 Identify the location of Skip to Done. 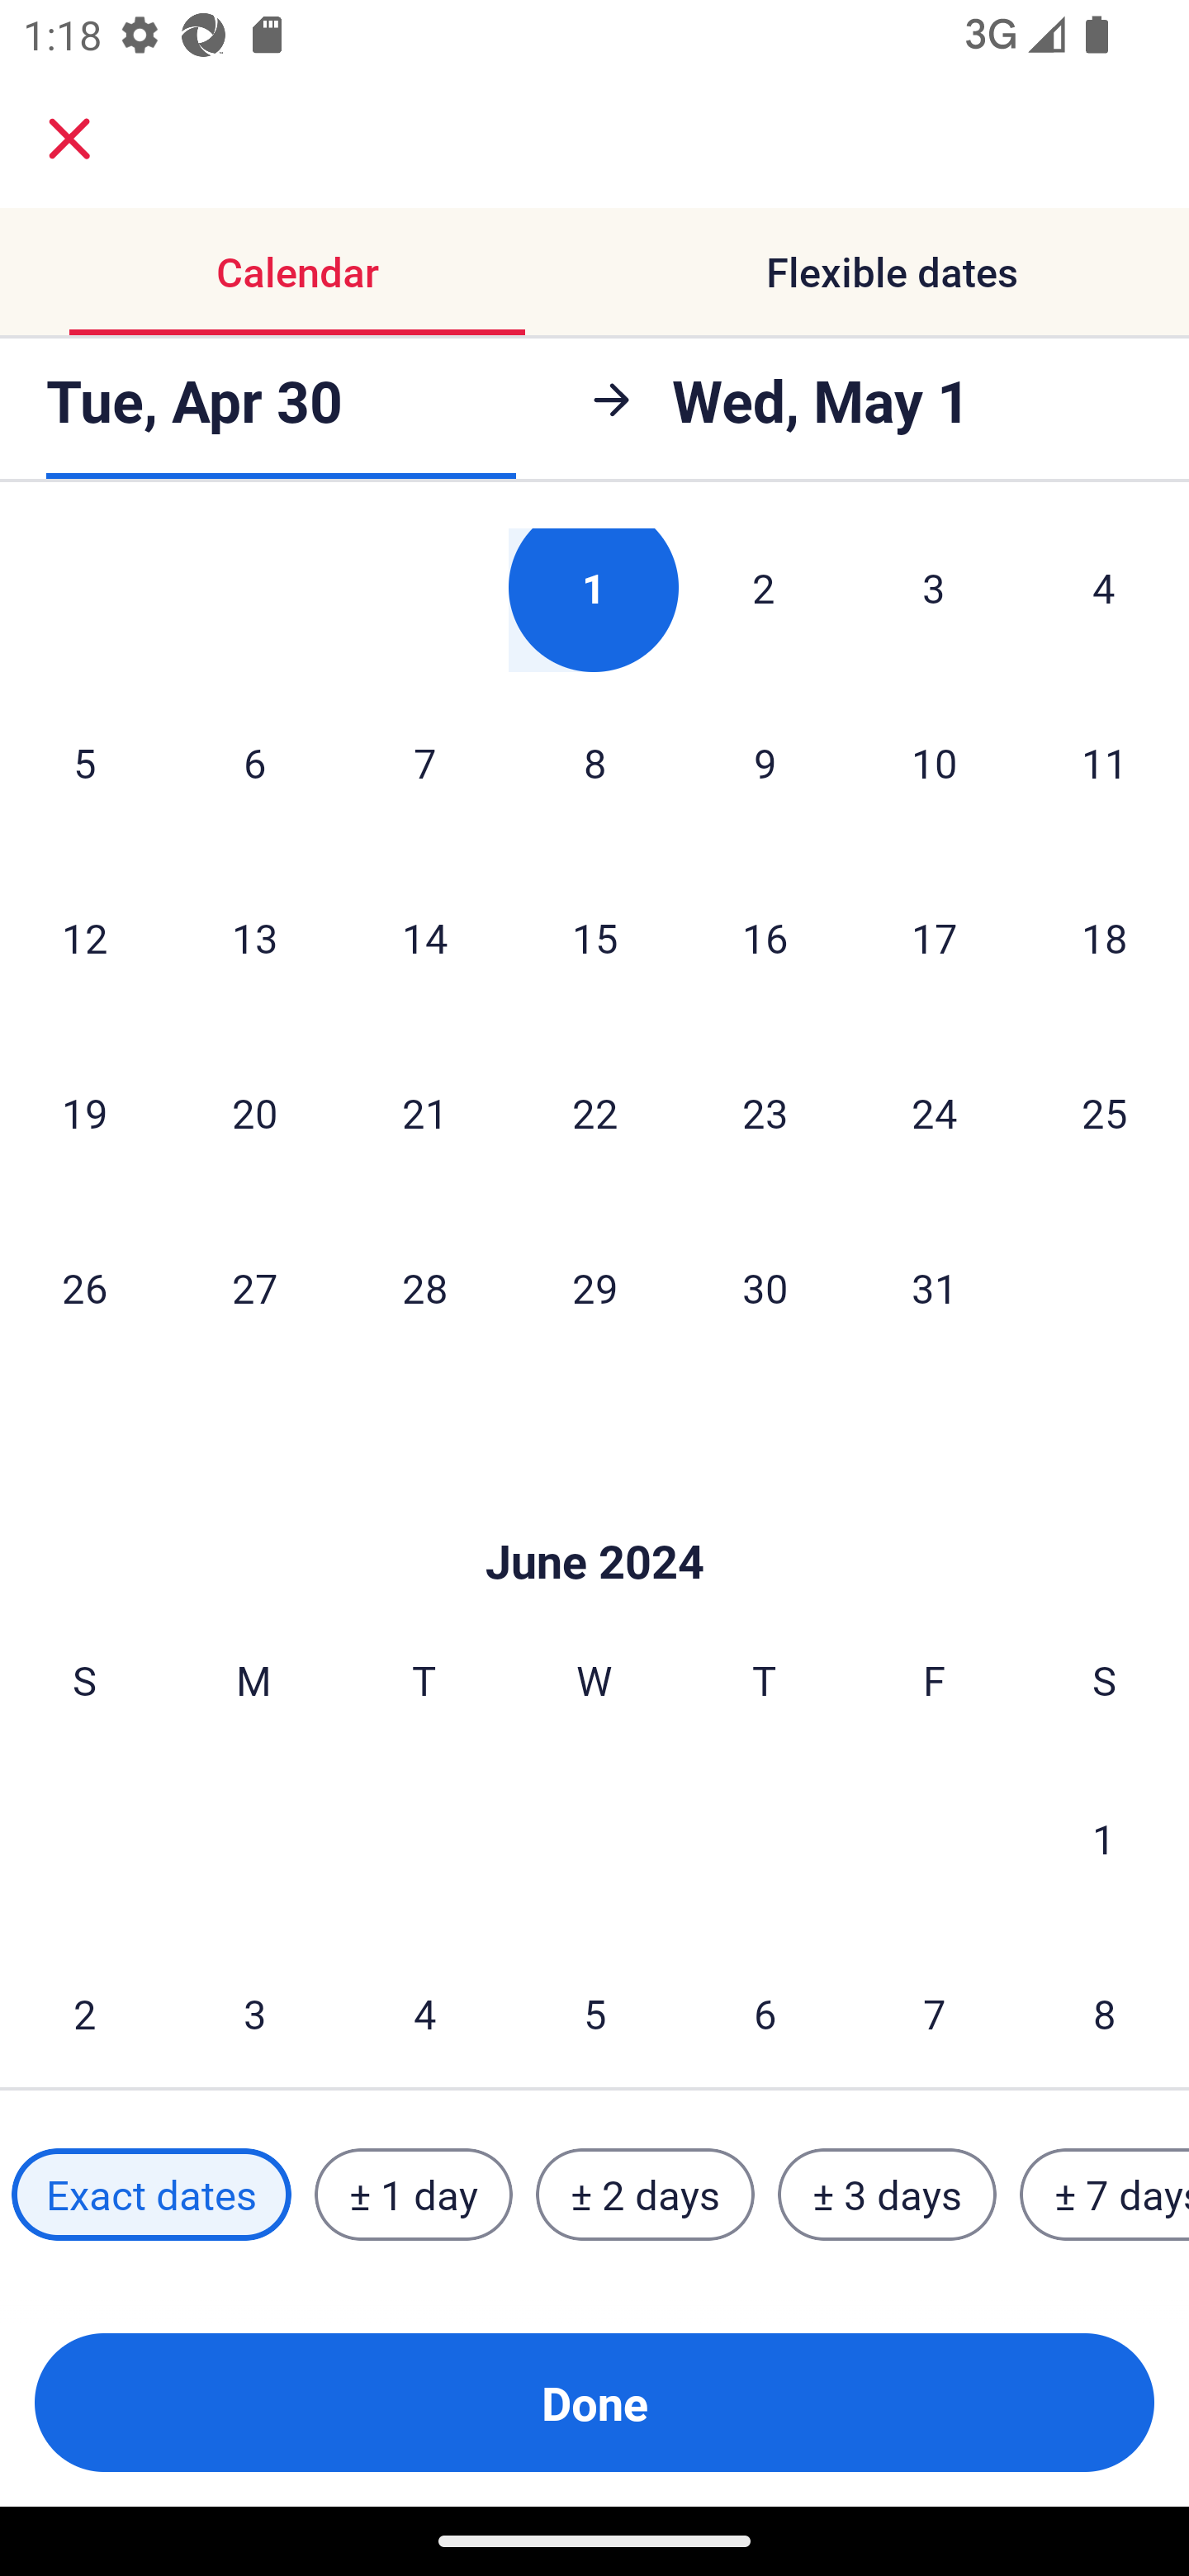
(594, 1512).